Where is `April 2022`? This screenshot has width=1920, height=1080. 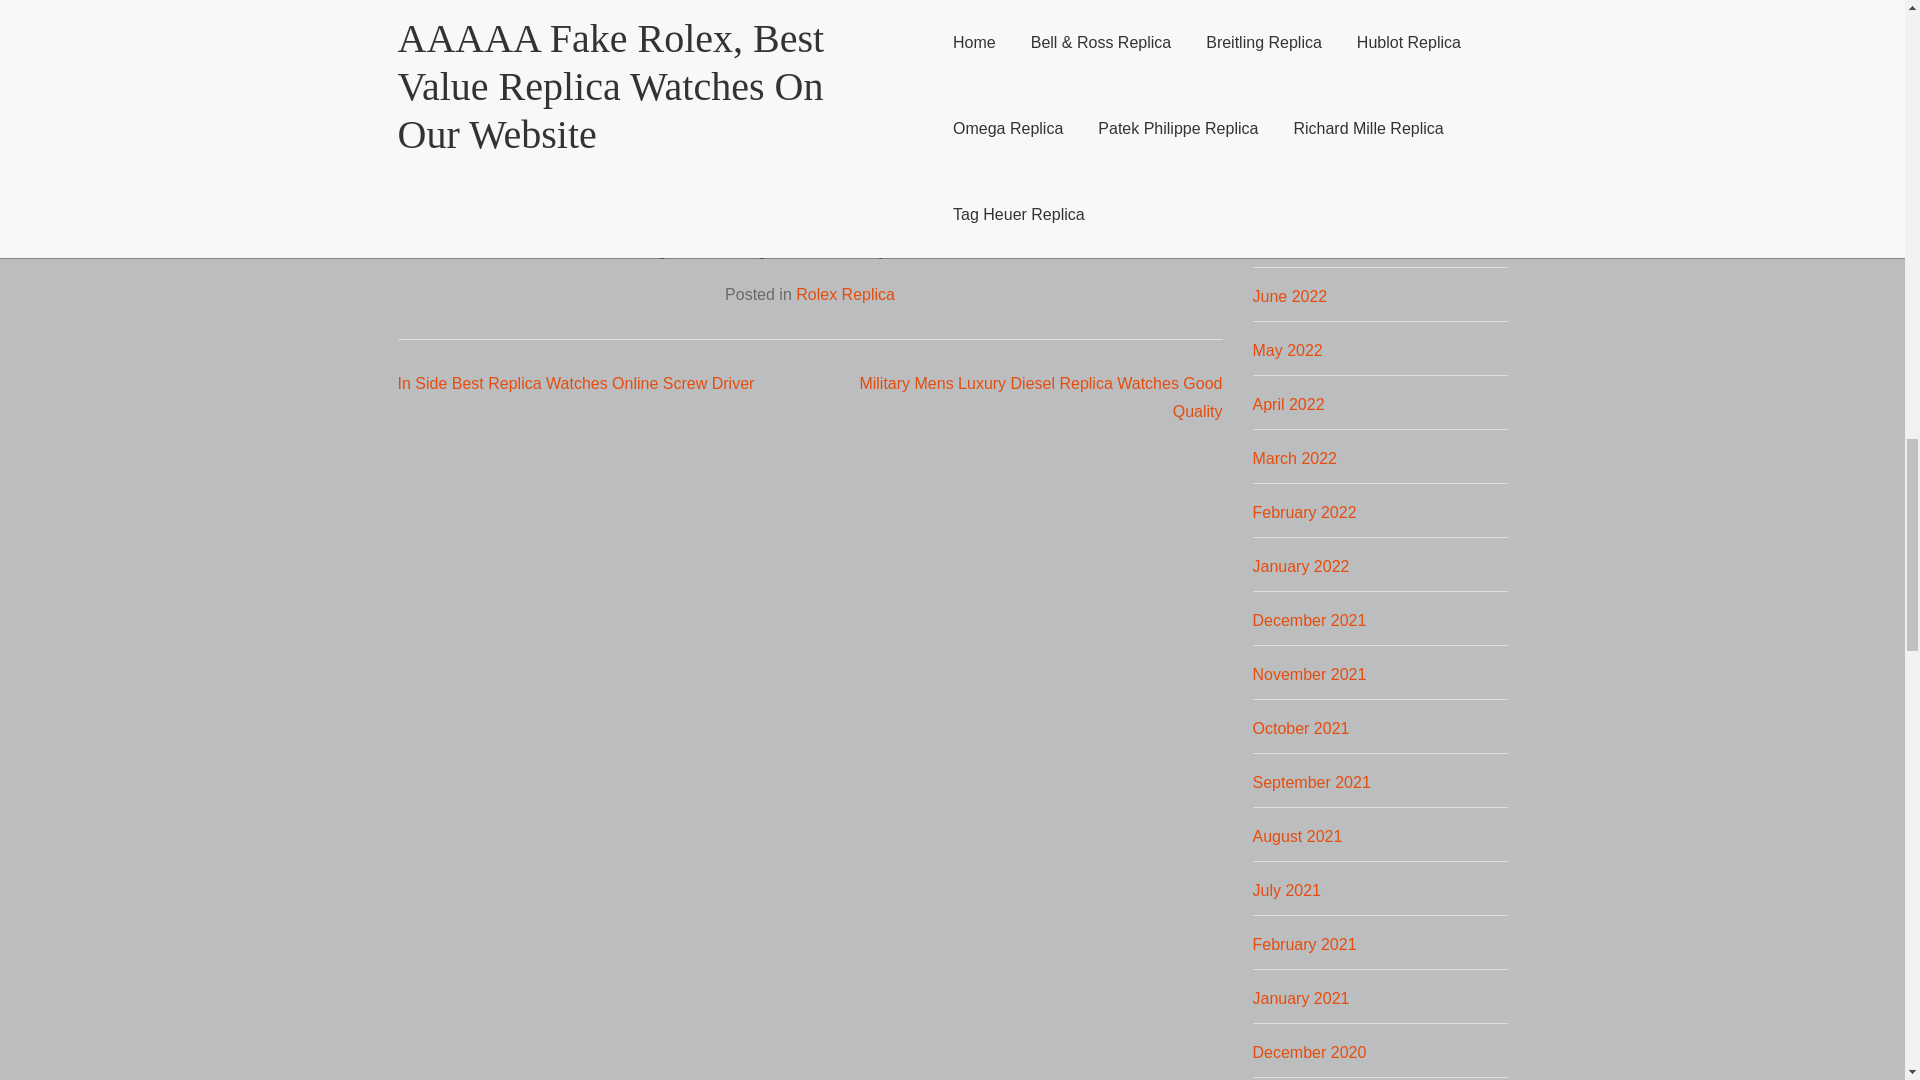
April 2022 is located at coordinates (1288, 404).